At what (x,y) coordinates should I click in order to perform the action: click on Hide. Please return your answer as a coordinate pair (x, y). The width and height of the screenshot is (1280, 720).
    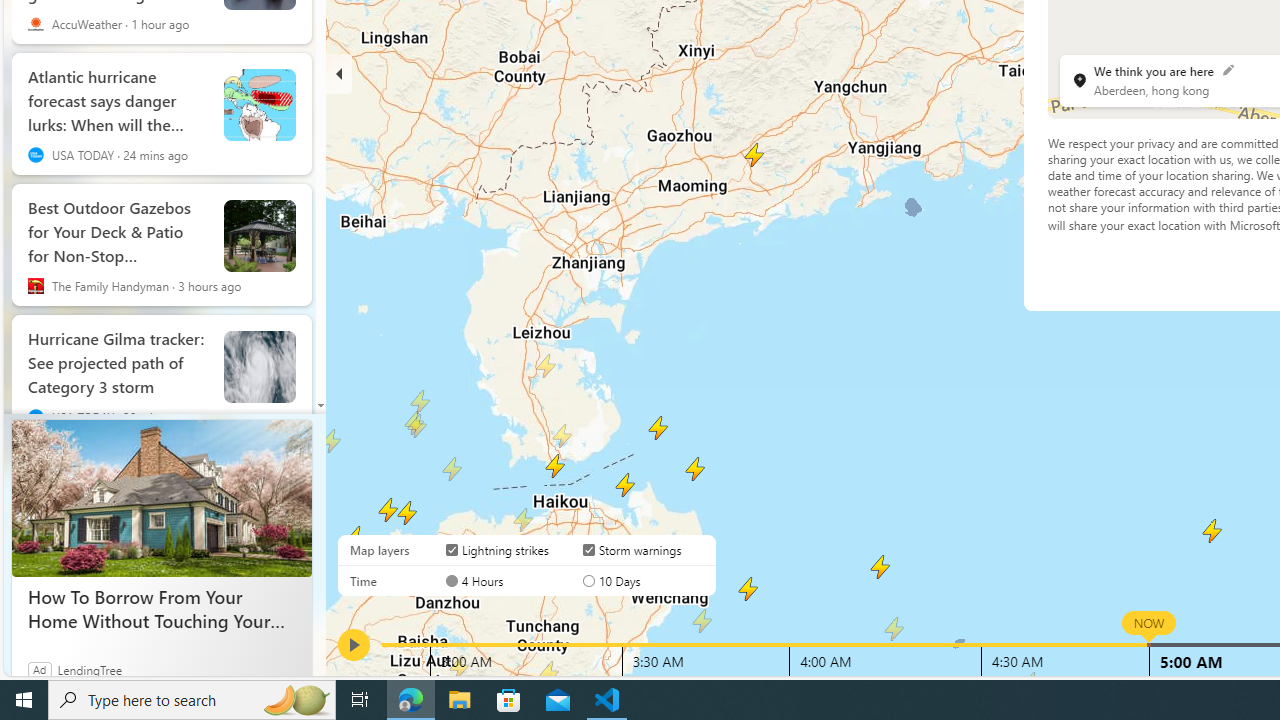
    Looking at the image, I should click on (339, 74).